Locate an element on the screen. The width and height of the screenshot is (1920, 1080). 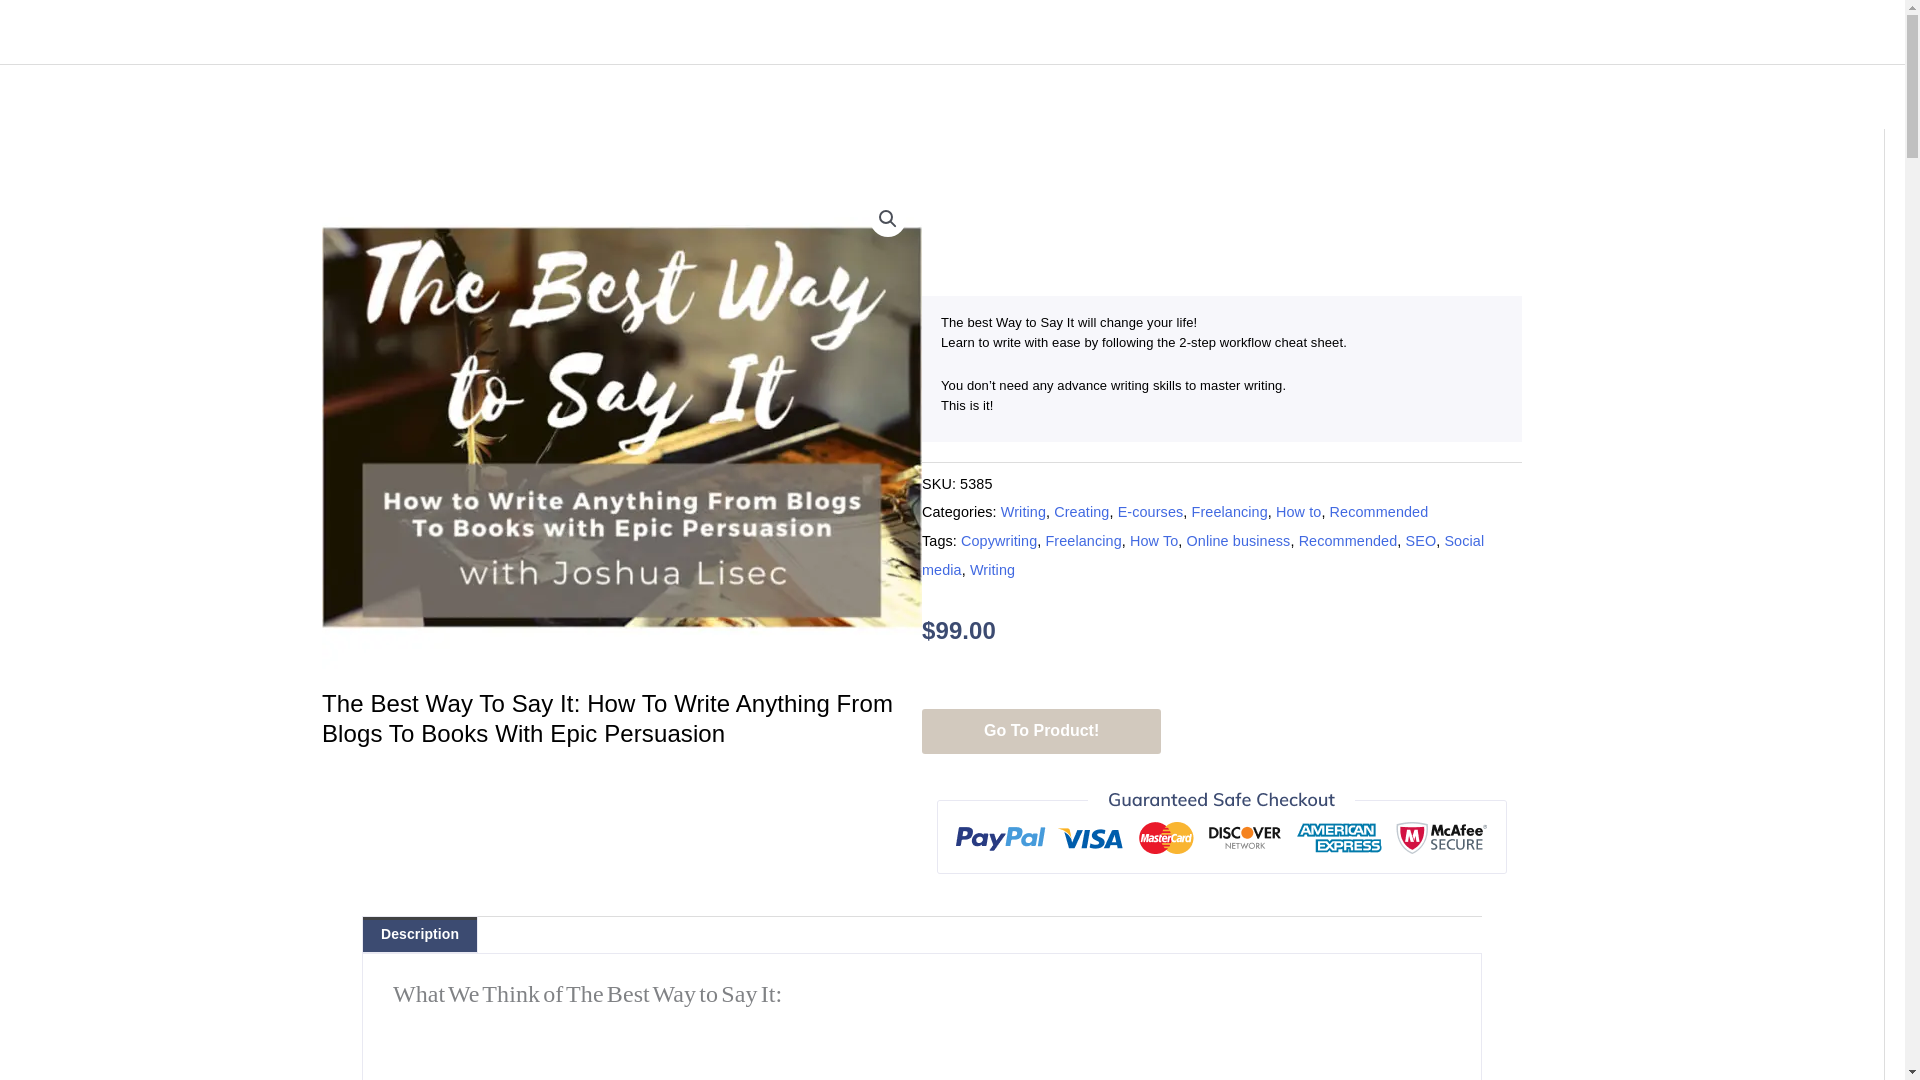
Freelancing is located at coordinates (1230, 512).